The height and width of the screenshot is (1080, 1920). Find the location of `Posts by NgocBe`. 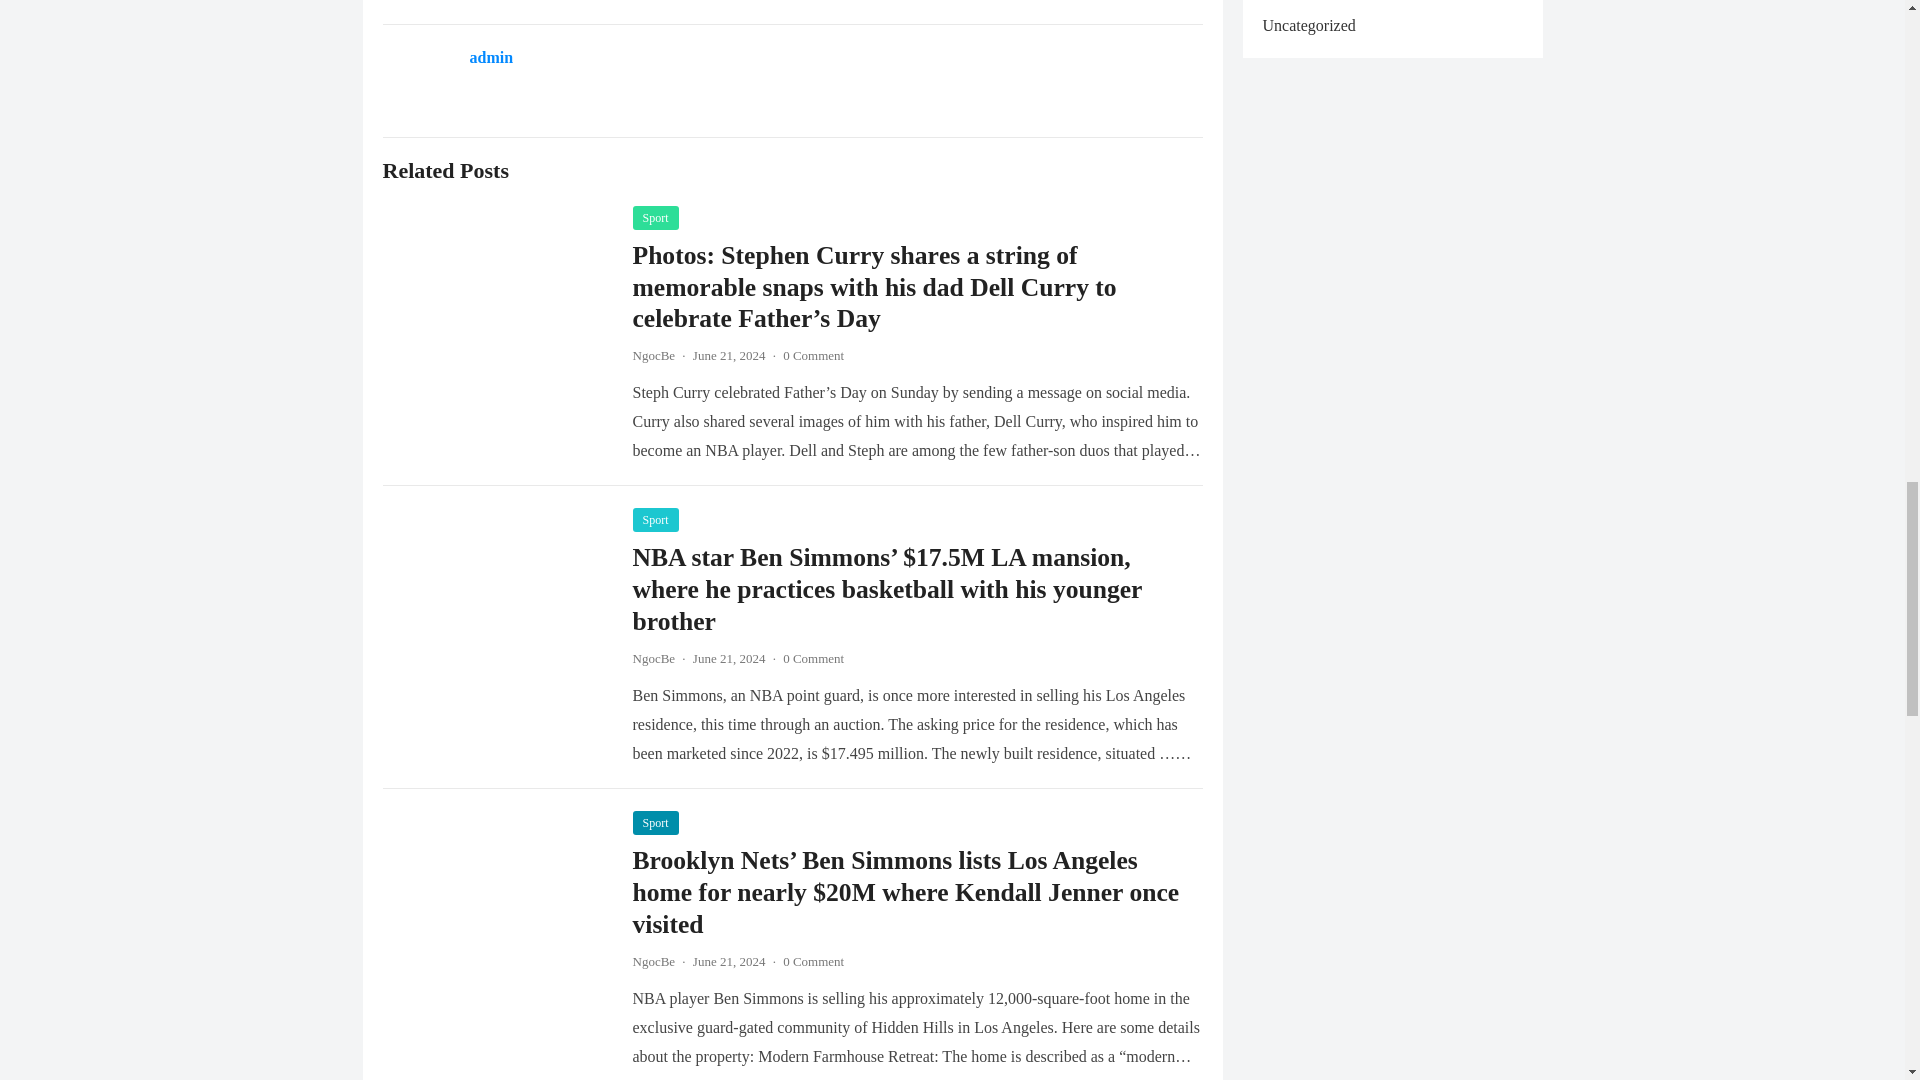

Posts by NgocBe is located at coordinates (653, 960).